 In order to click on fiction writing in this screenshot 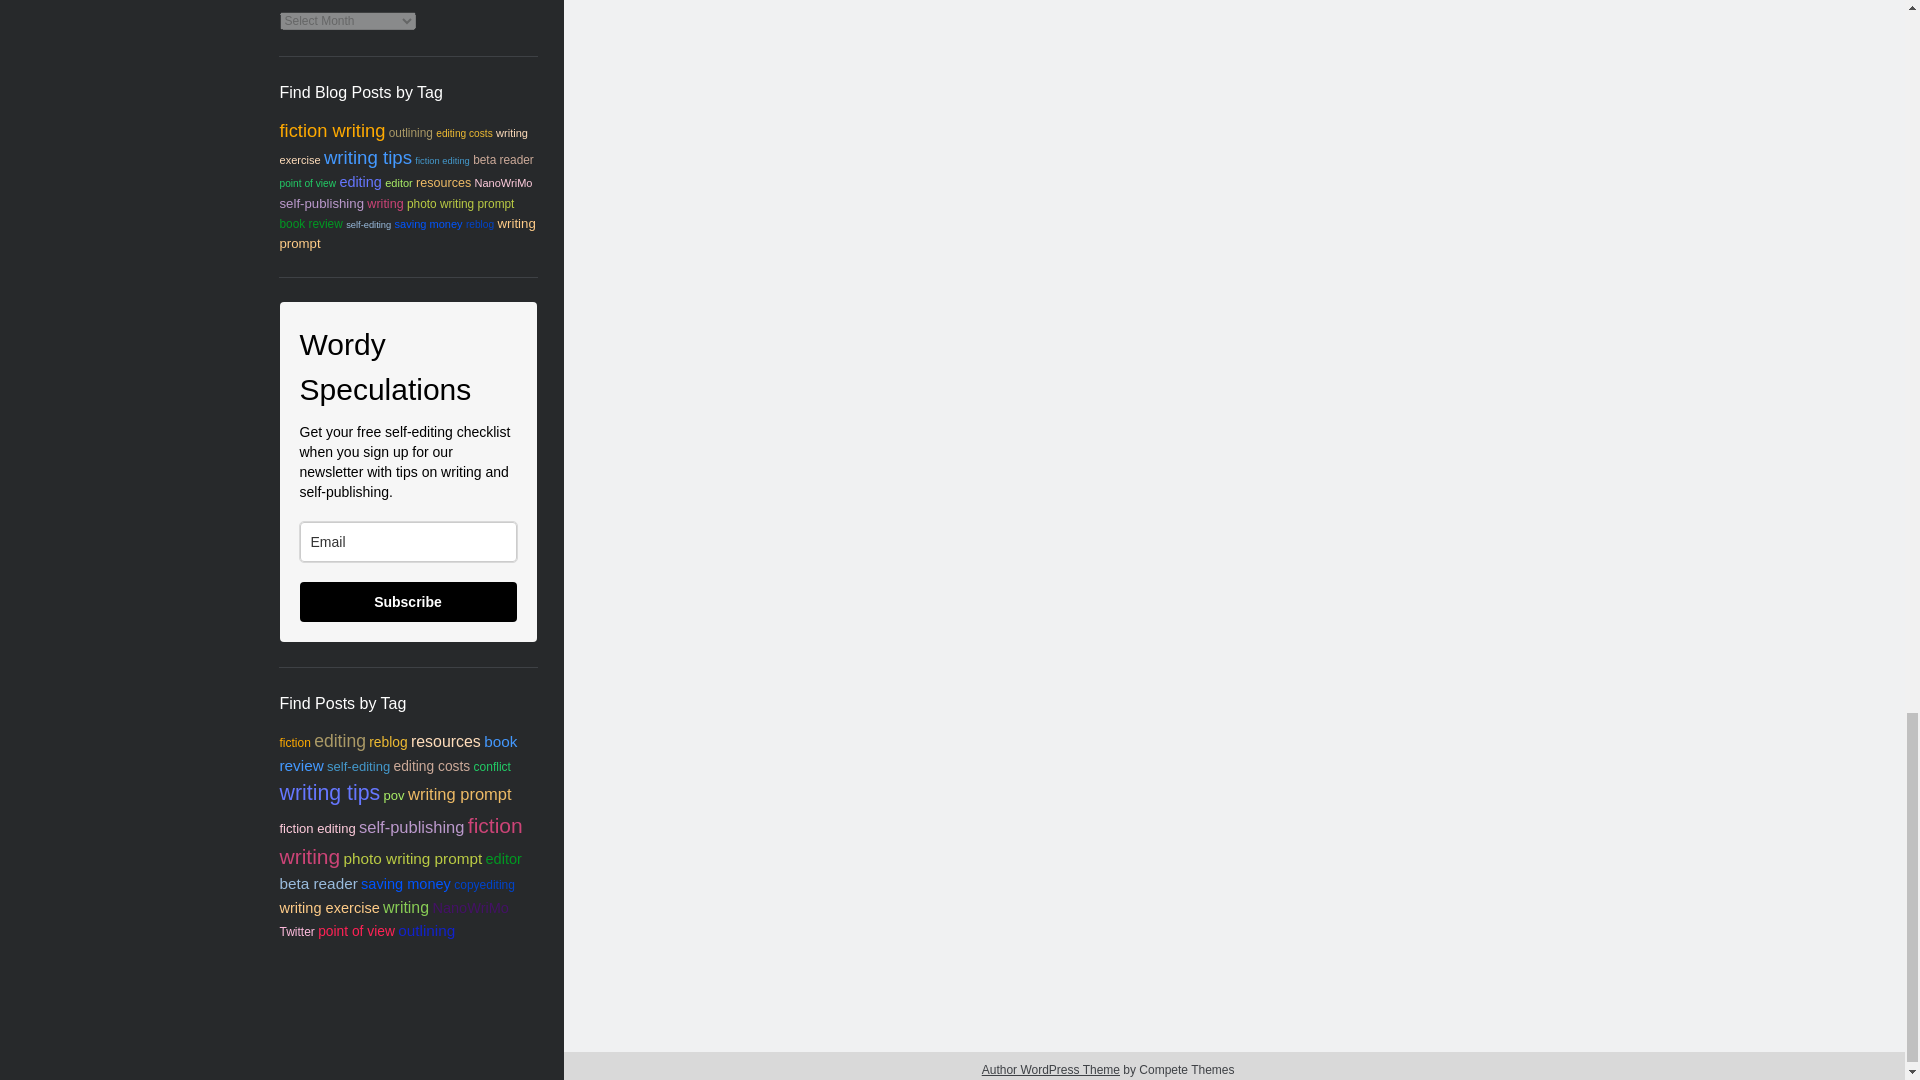, I will do `click(332, 130)`.